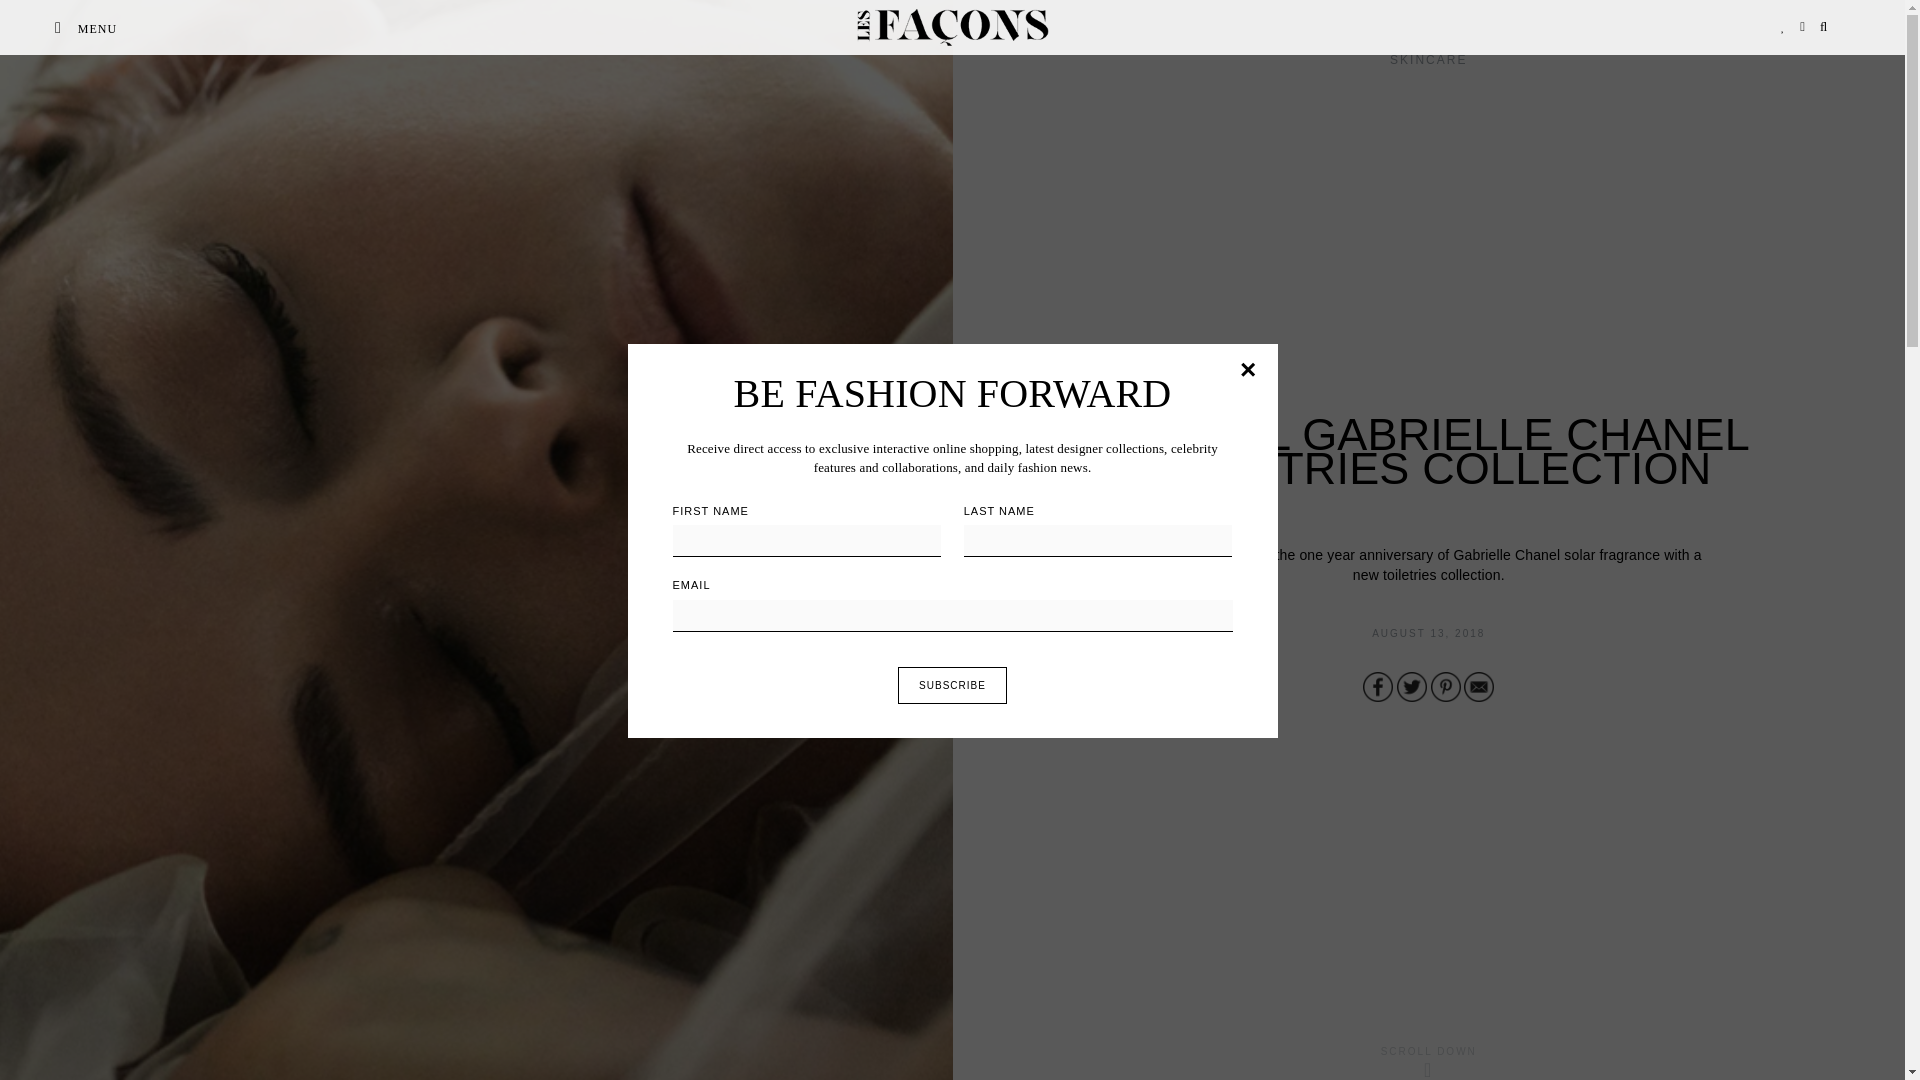 The height and width of the screenshot is (1080, 1920). Describe the element at coordinates (1446, 686) in the screenshot. I see `Share on Pinterest` at that location.